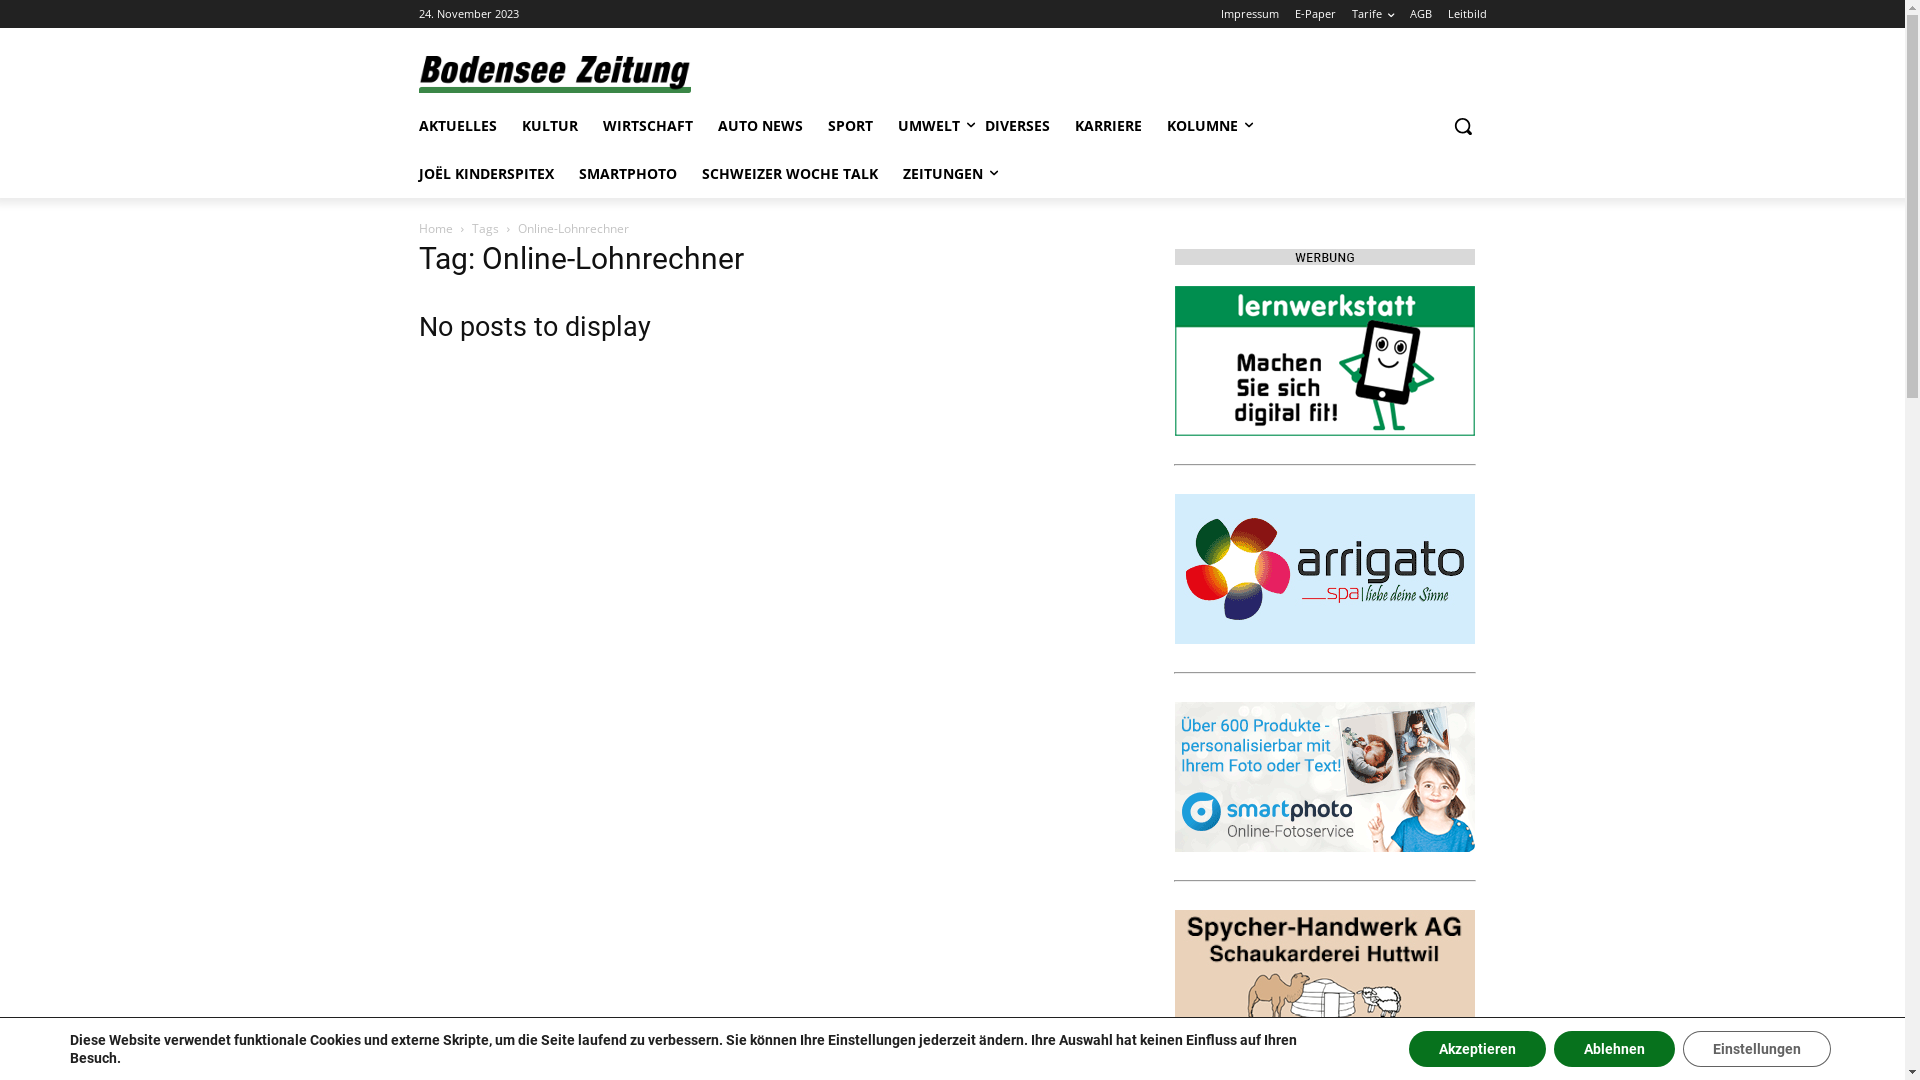 The height and width of the screenshot is (1080, 1920). What do you see at coordinates (1016, 126) in the screenshot?
I see `DIVERSES` at bounding box center [1016, 126].